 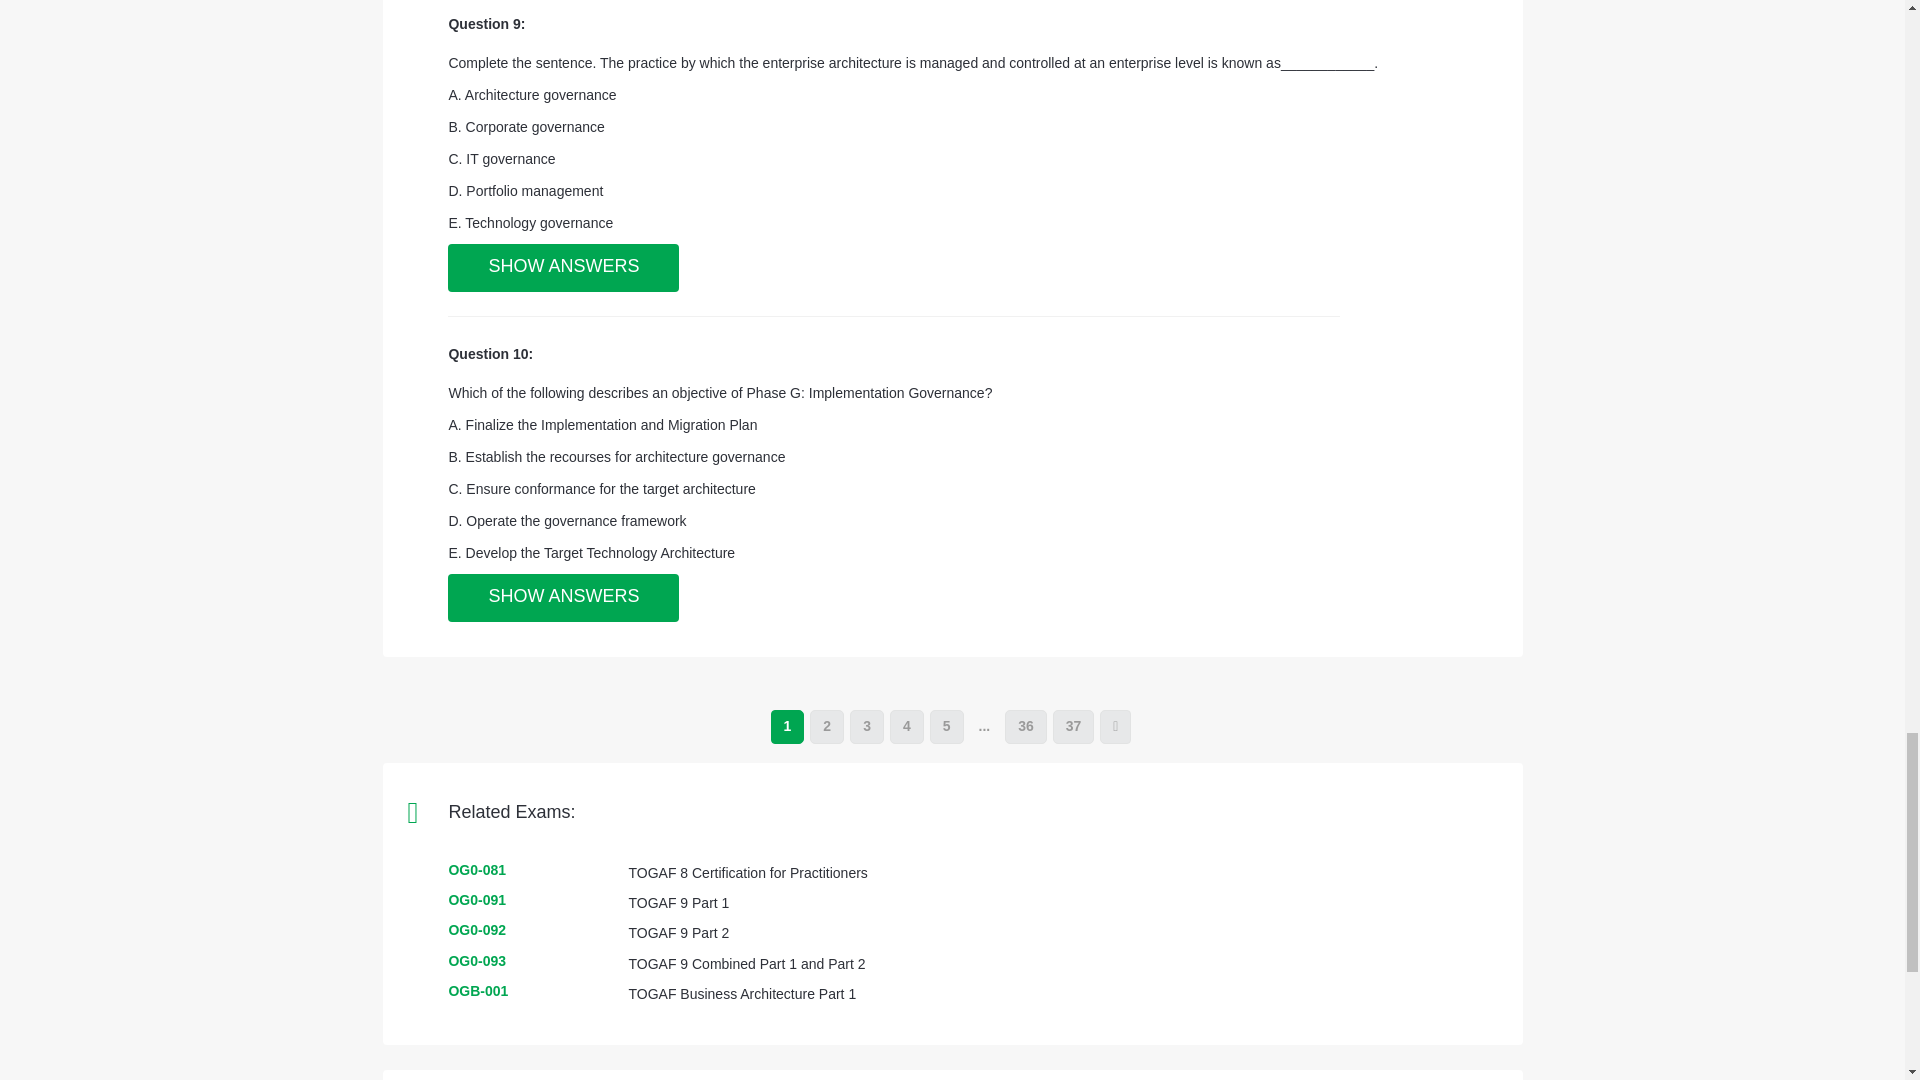 I want to click on 36, so click(x=1025, y=726).